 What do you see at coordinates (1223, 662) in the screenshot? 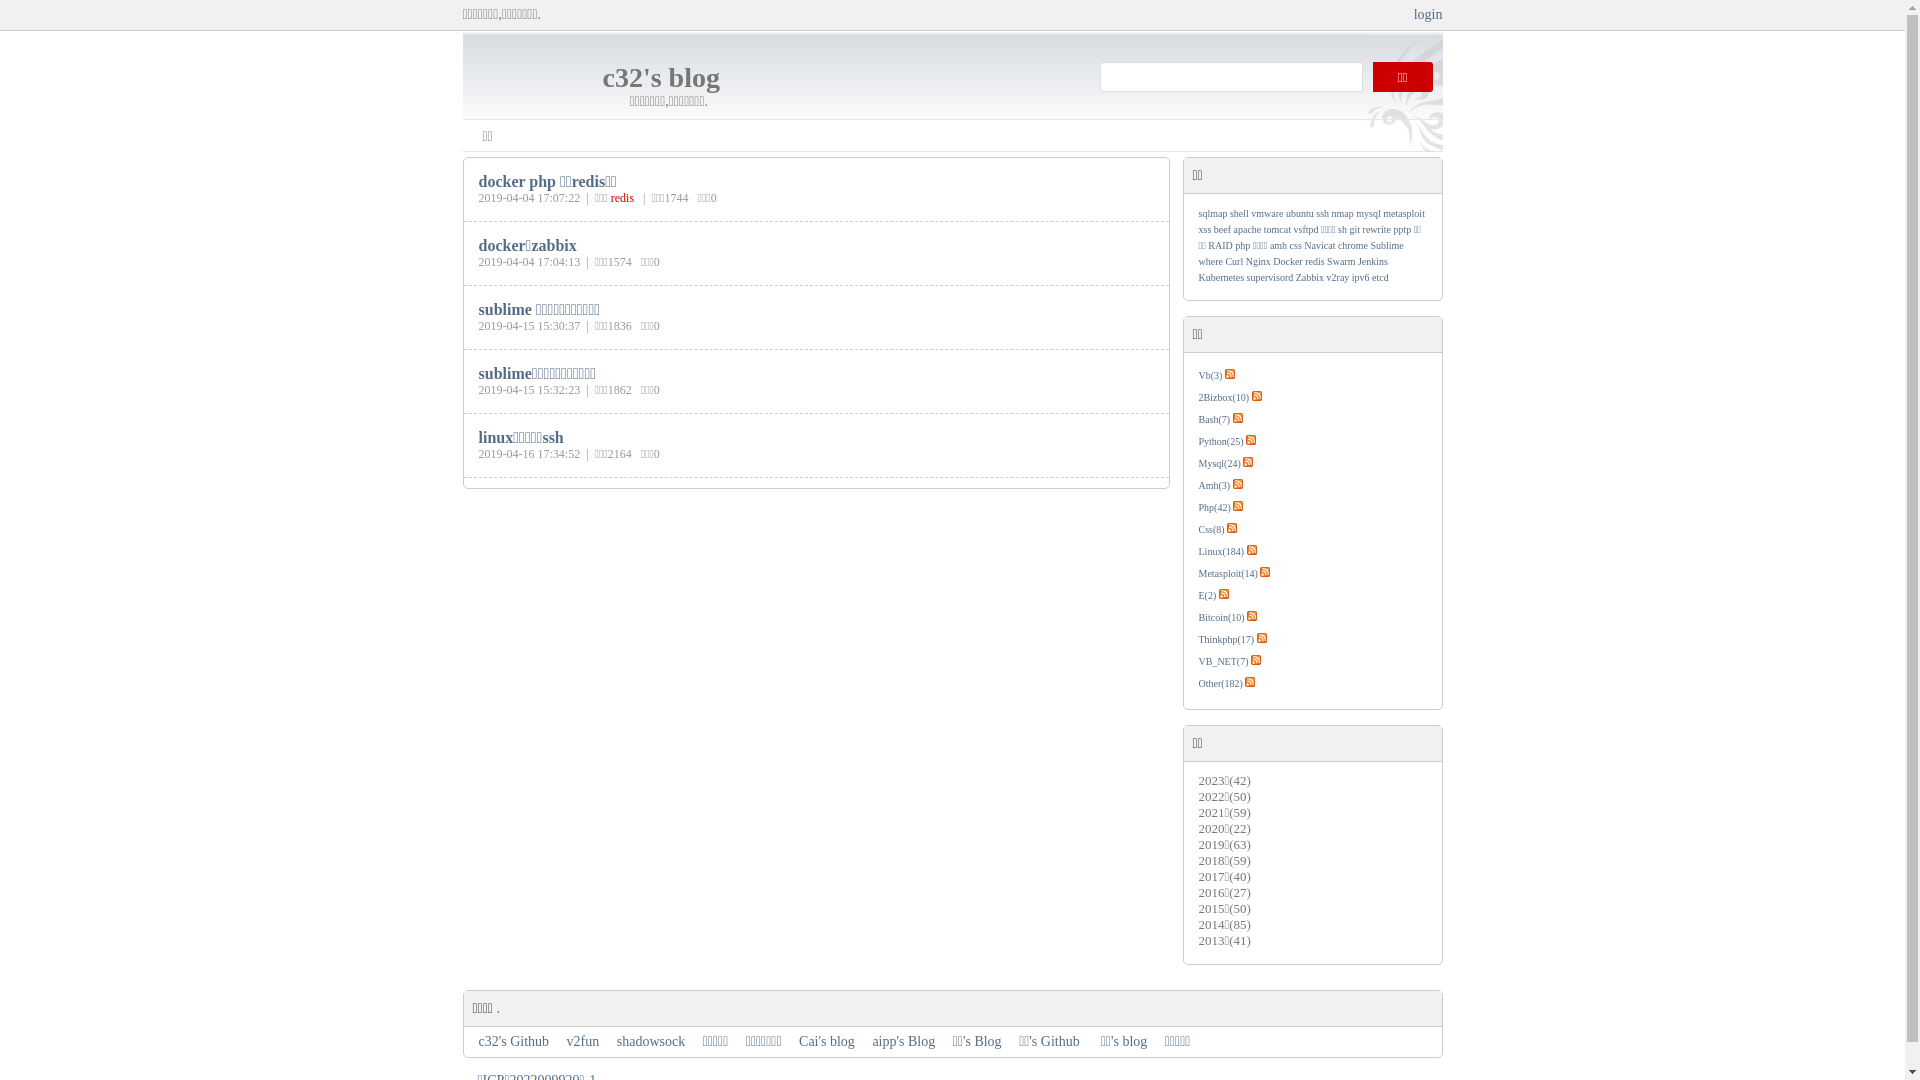
I see `VB_NET(7)` at bounding box center [1223, 662].